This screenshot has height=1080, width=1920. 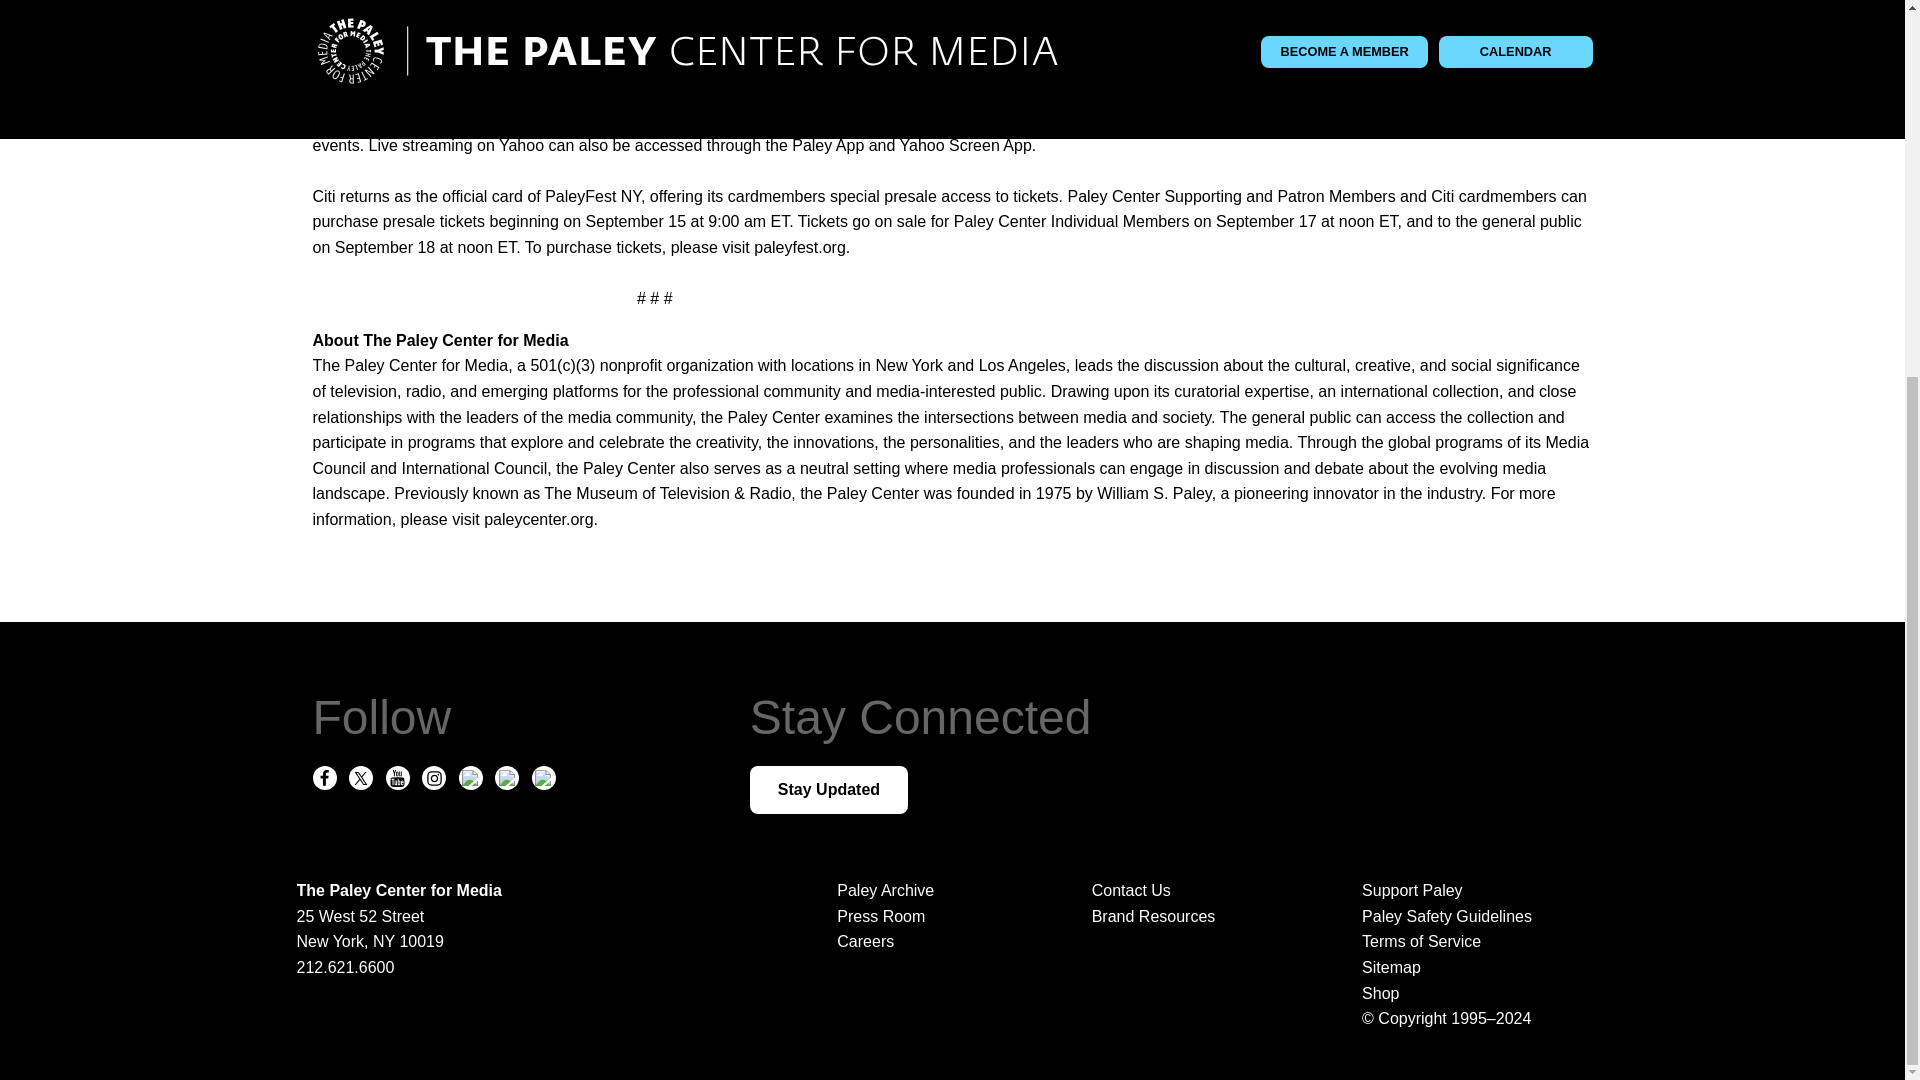 I want to click on Paley Safety Guidelines, so click(x=1476, y=916).